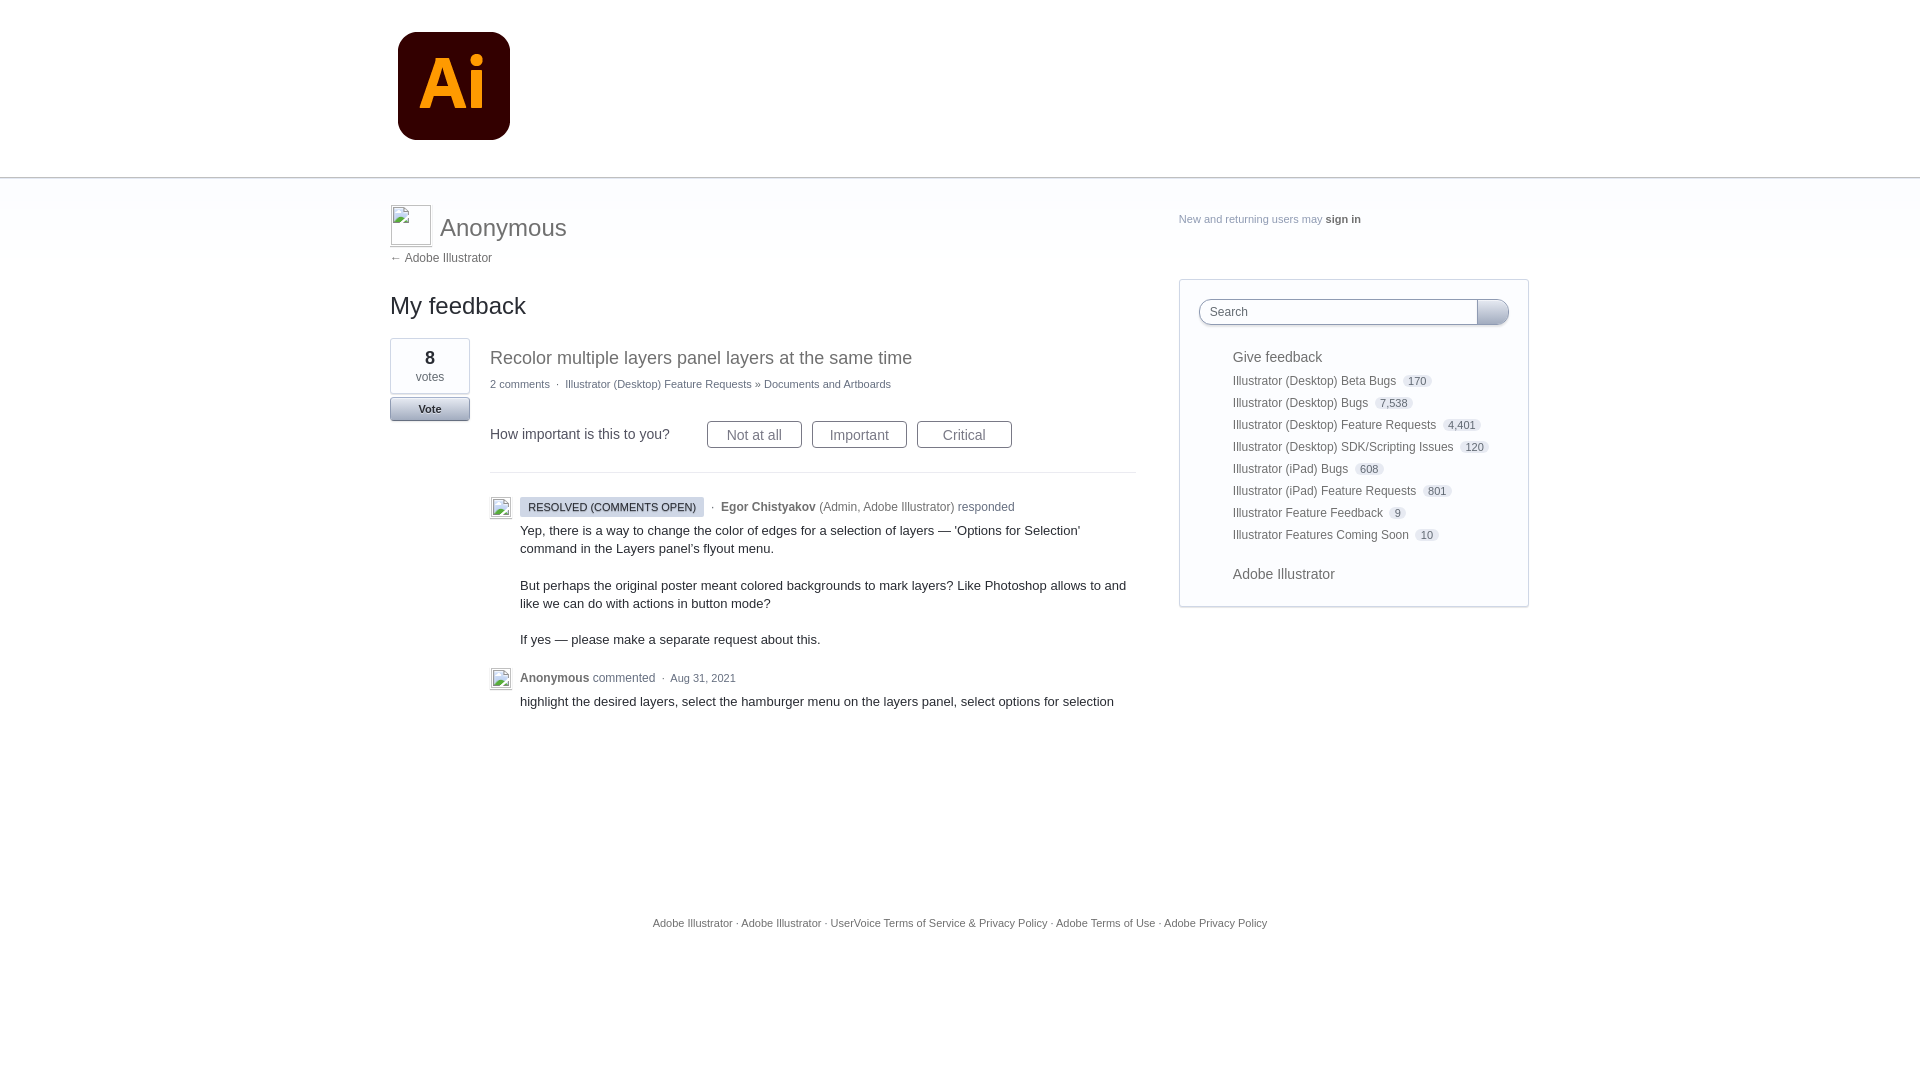  Describe the element at coordinates (1344, 218) in the screenshot. I see `sign in` at that location.